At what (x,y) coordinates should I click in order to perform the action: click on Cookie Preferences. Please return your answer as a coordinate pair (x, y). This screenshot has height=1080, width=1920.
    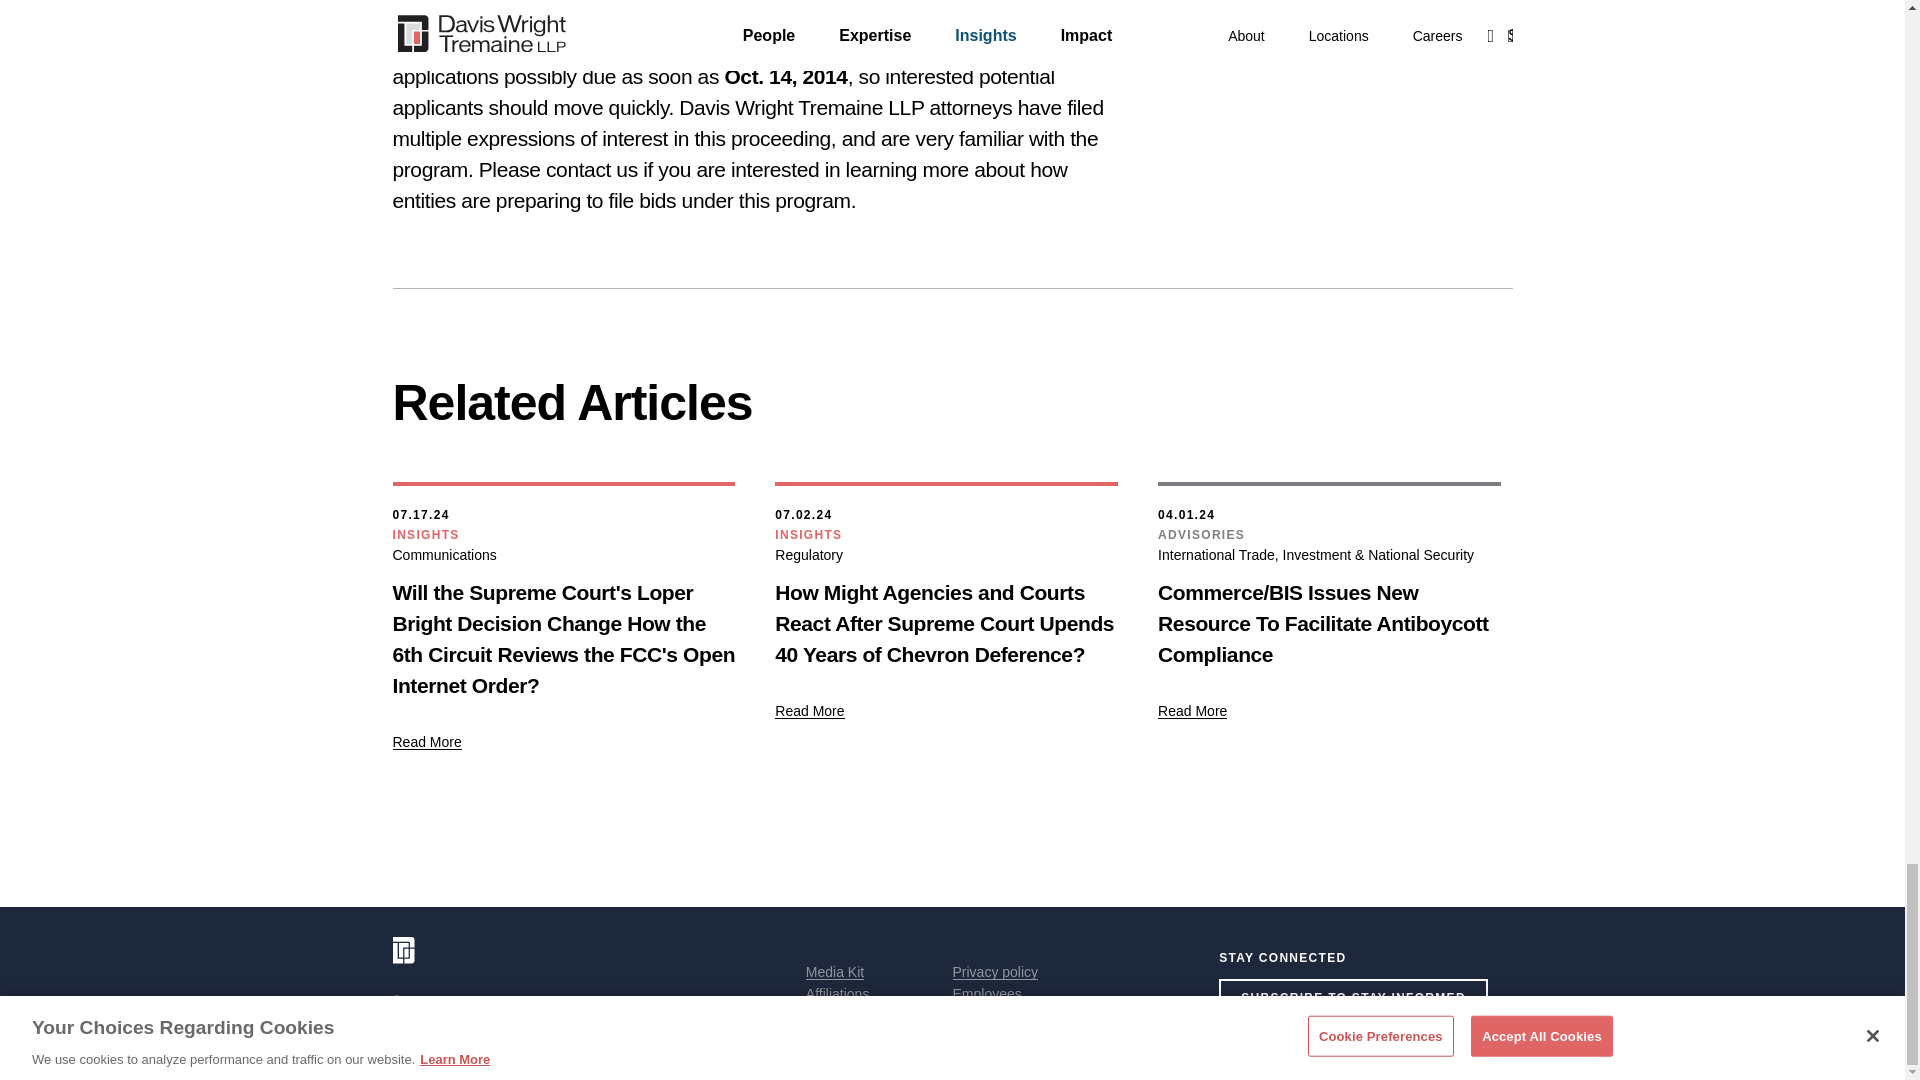
    Looking at the image, I should click on (868, 1038).